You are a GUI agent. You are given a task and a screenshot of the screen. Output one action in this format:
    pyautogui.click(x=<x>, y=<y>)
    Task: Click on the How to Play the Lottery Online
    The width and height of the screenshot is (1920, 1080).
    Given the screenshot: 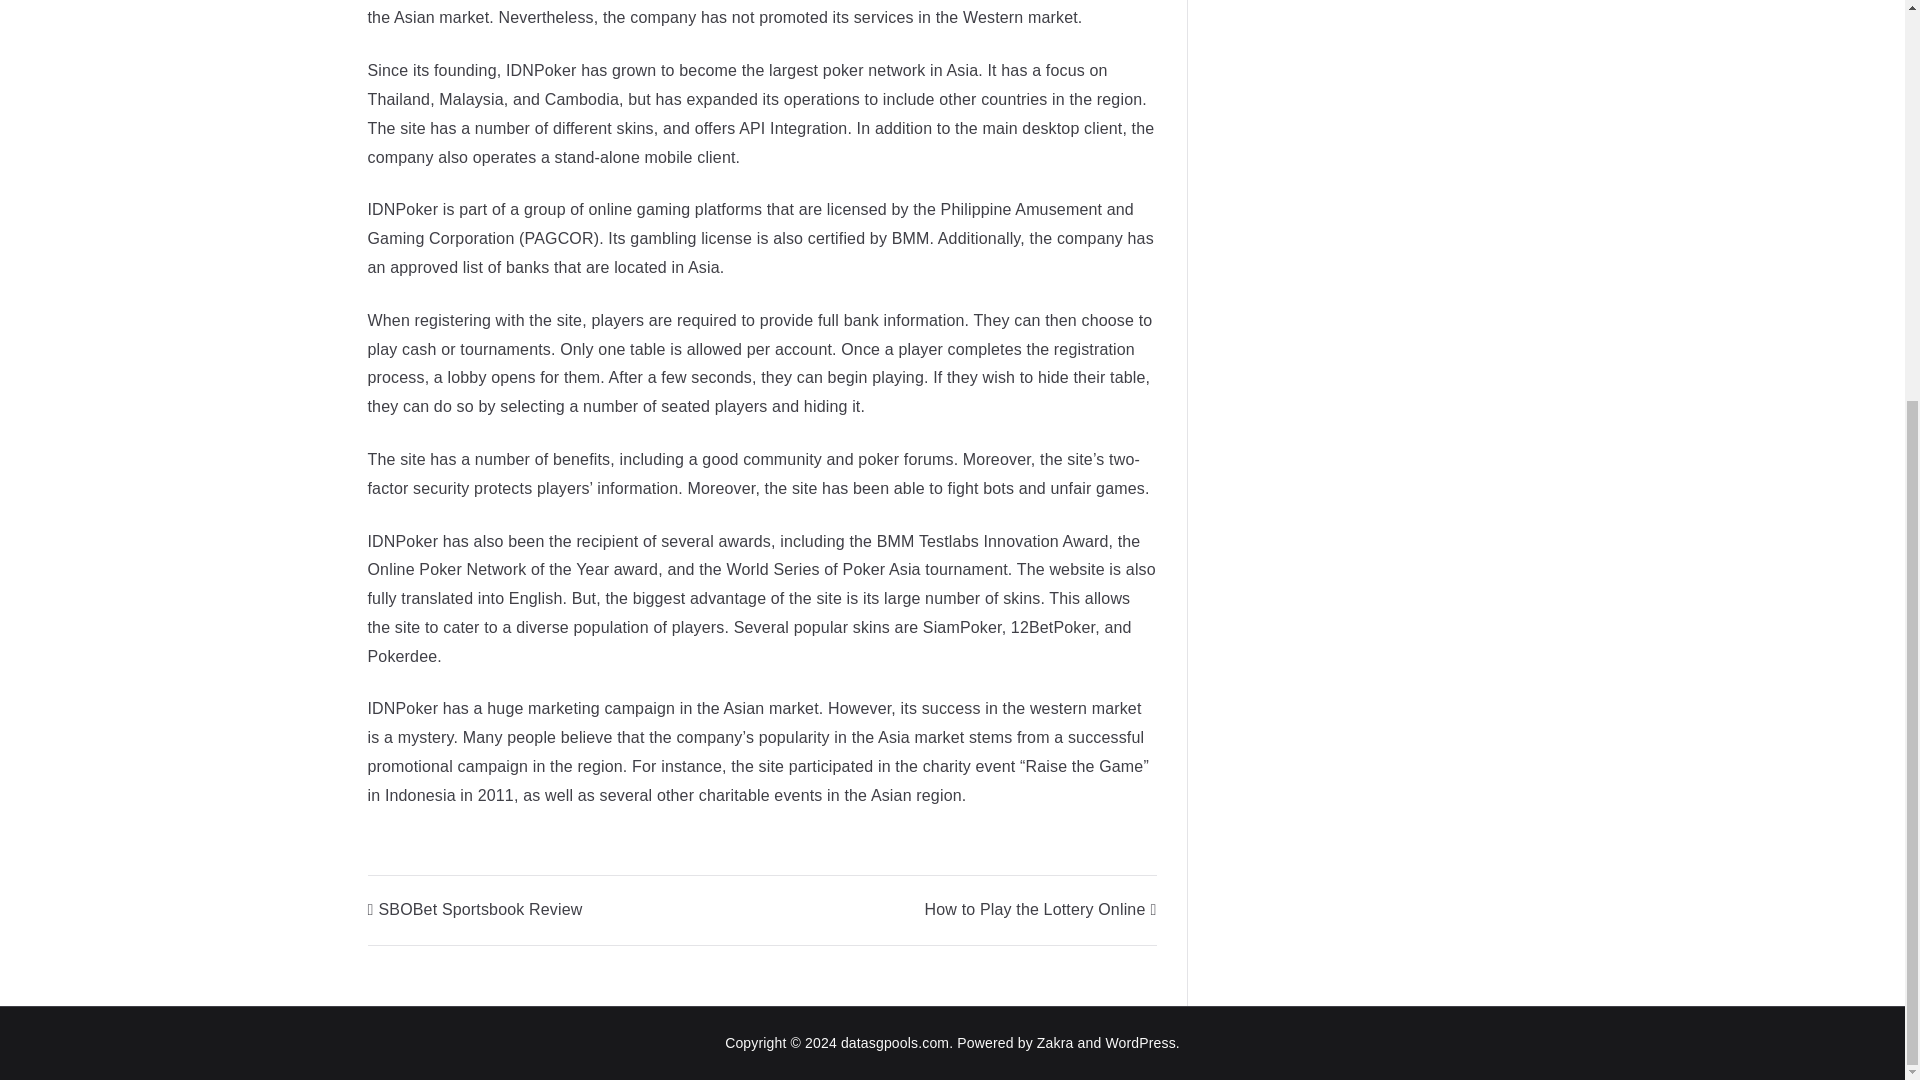 What is the action you would take?
    pyautogui.click(x=1041, y=909)
    